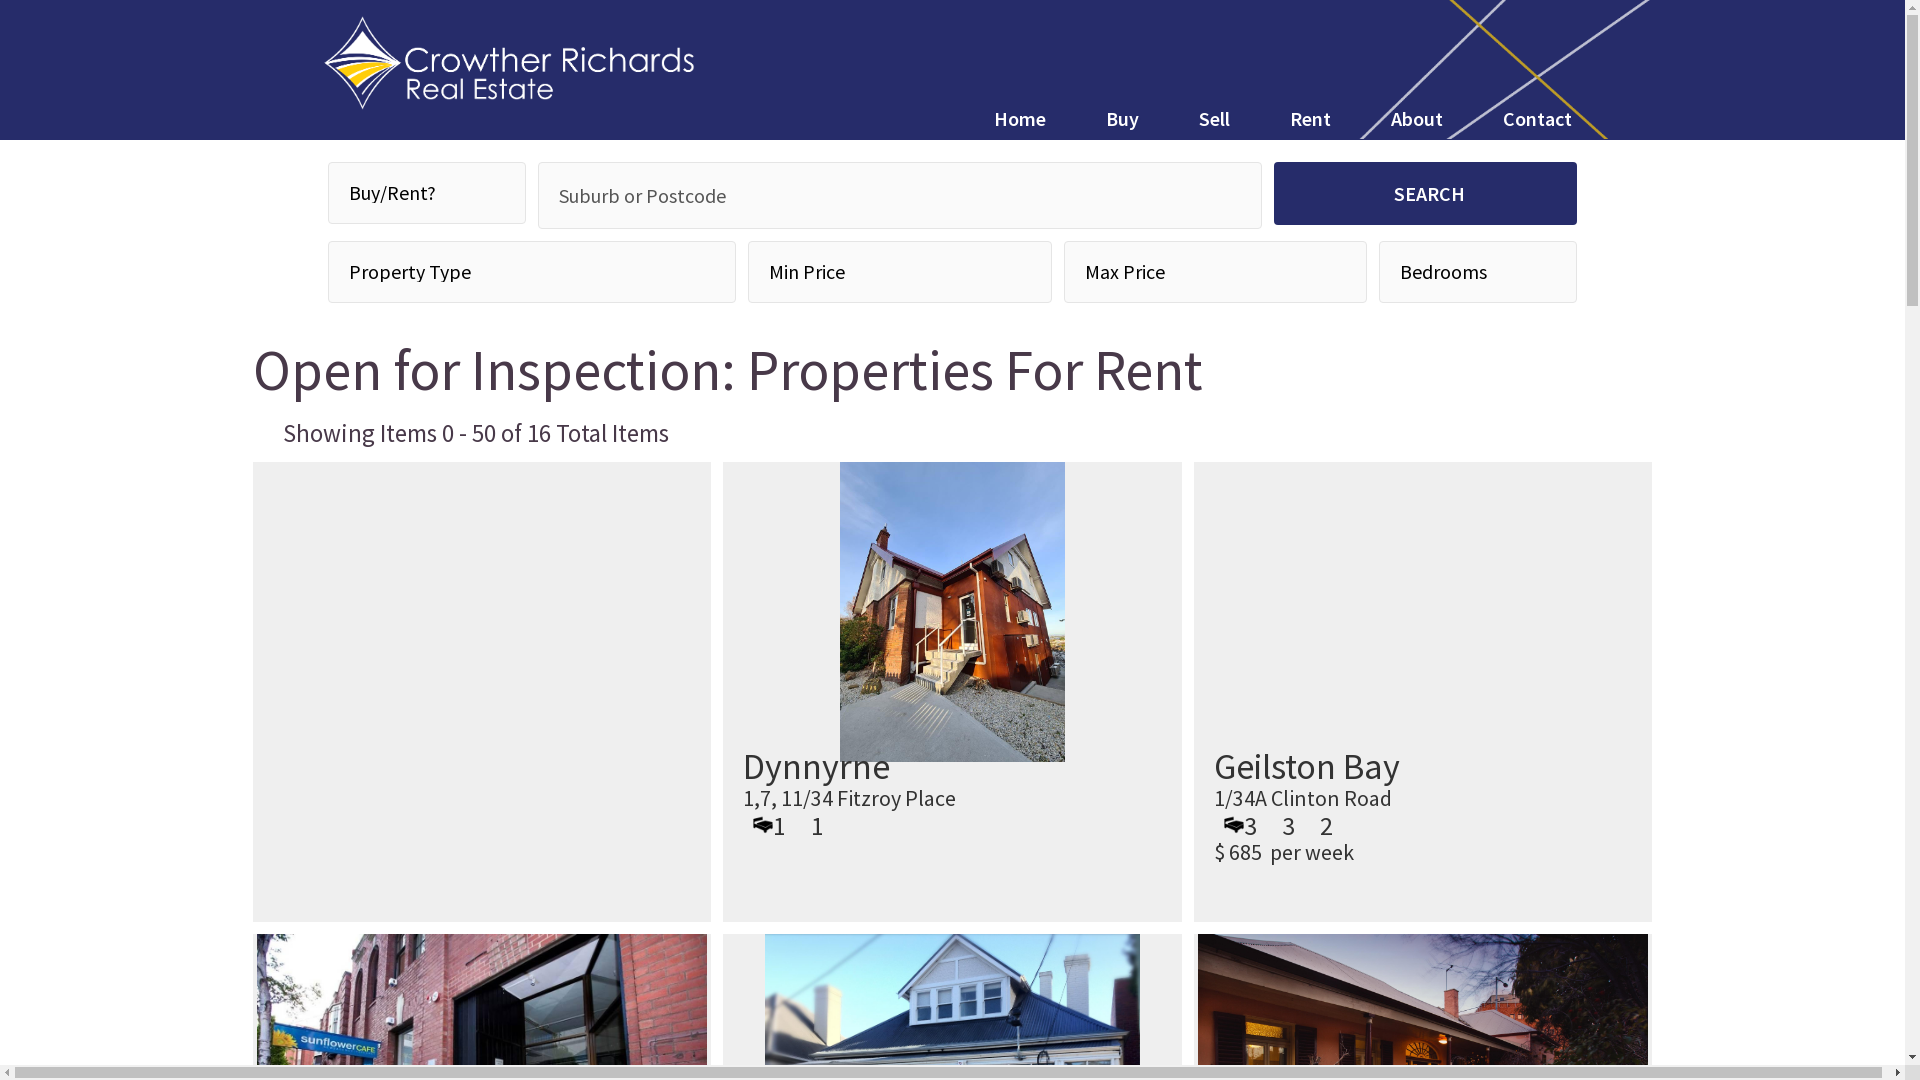 This screenshot has width=1920, height=1080. I want to click on 1 1, so click(781, 825).